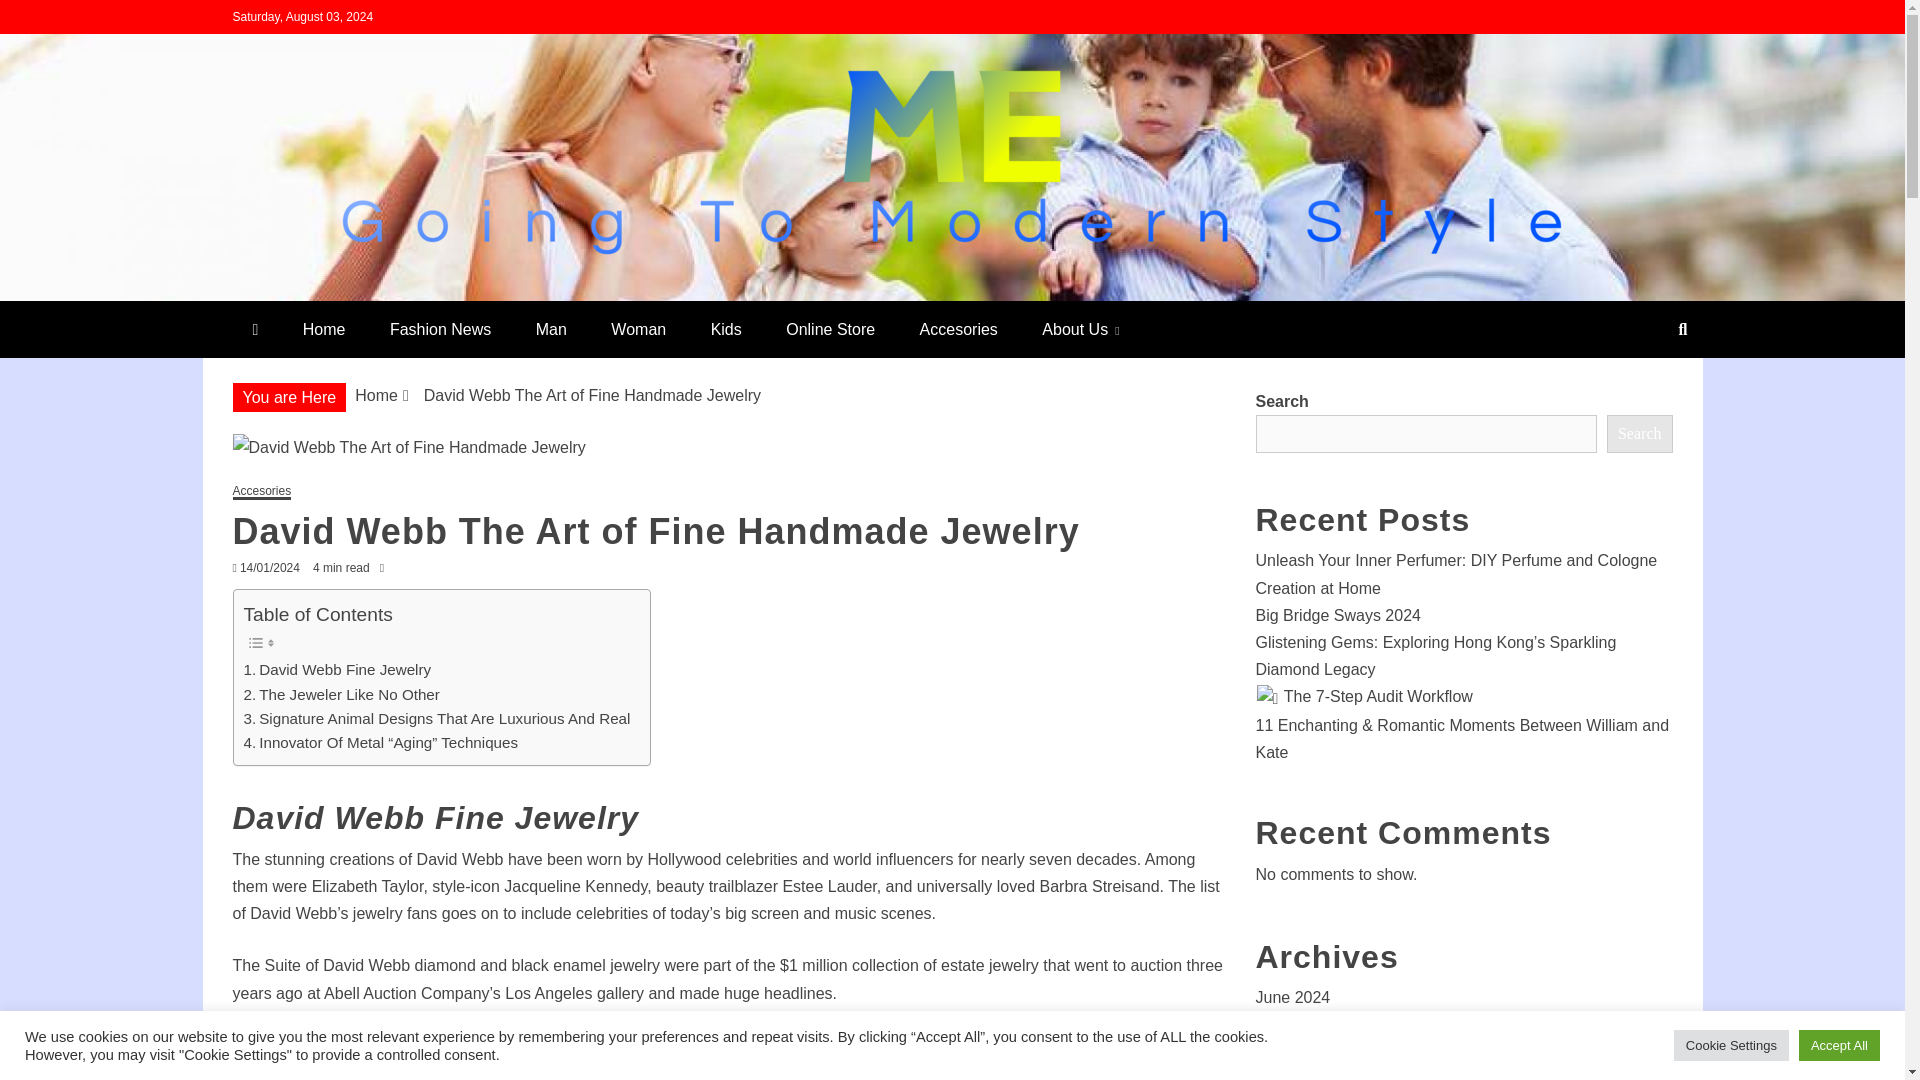 The image size is (1920, 1080). I want to click on David Webb The Art of Fine Handmade Jewelry, so click(728, 448).